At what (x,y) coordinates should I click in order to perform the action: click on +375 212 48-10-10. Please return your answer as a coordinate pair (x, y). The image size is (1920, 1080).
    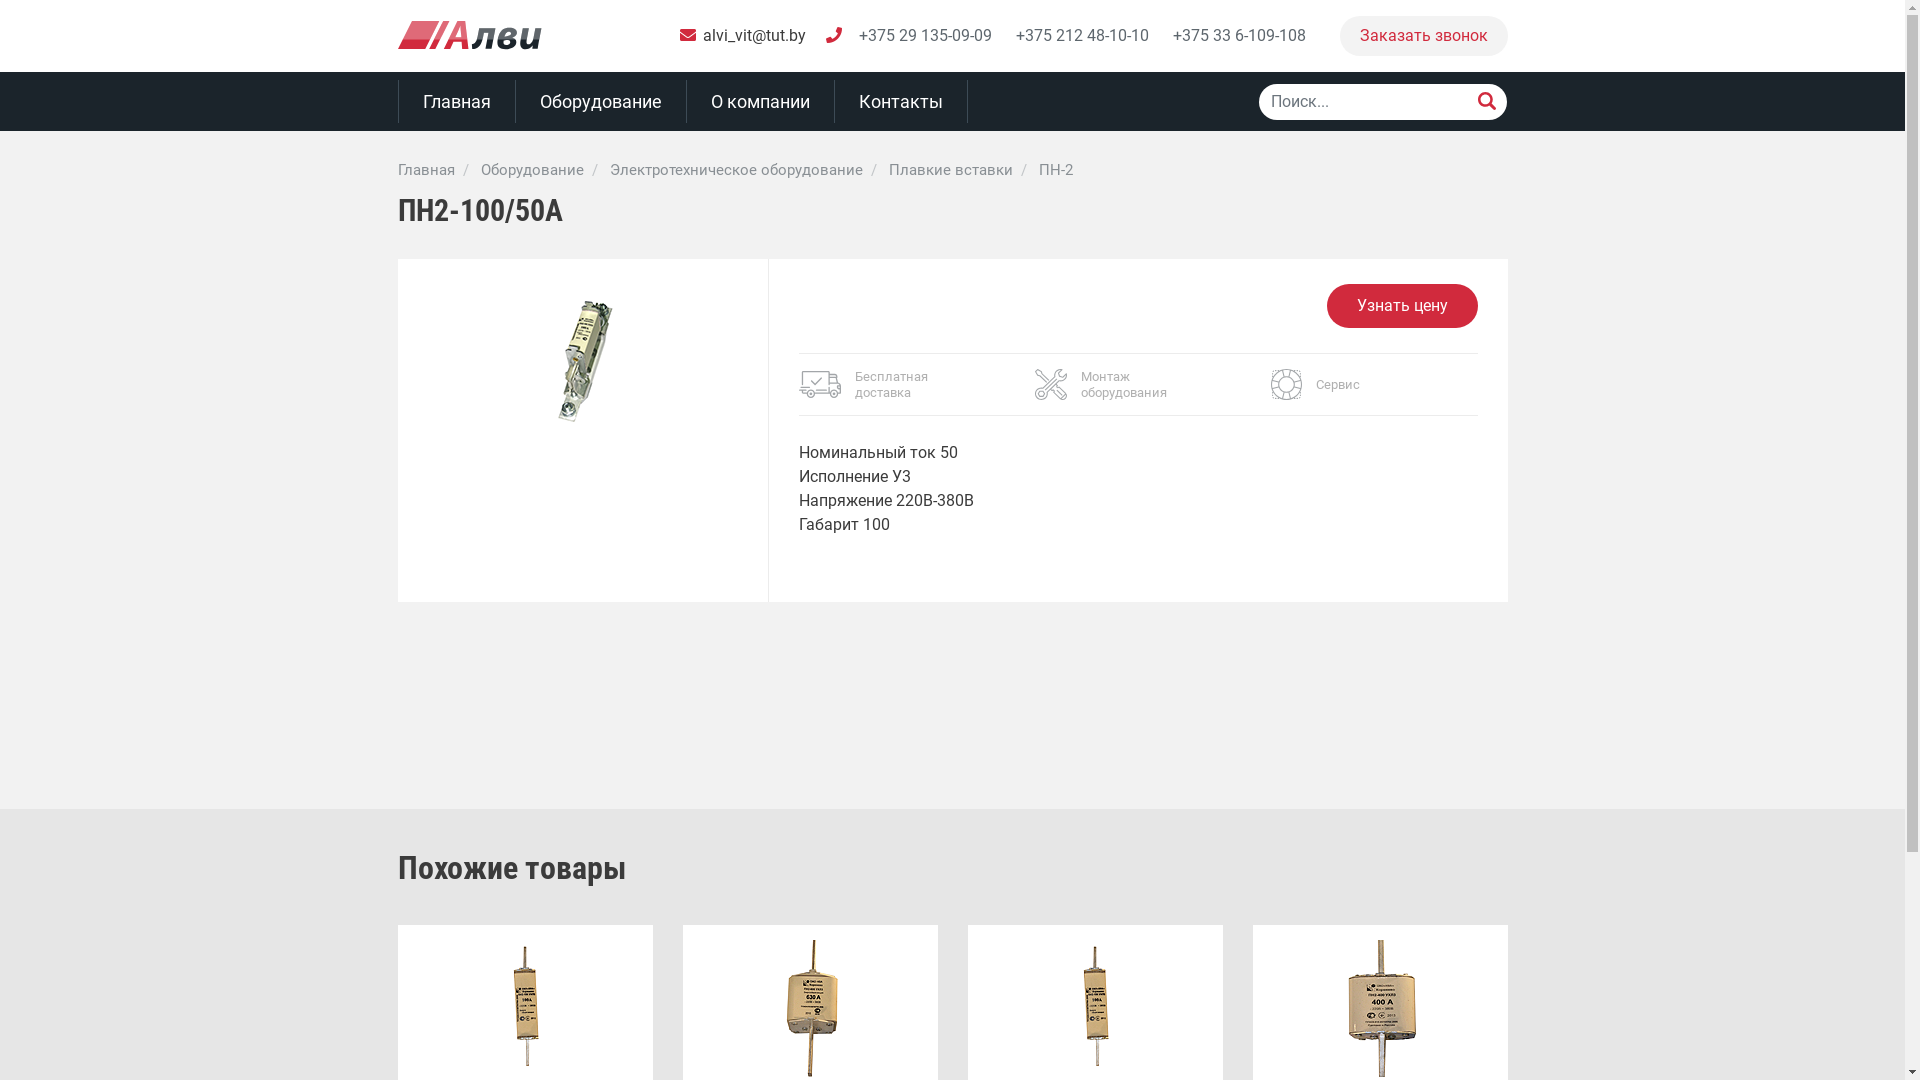
    Looking at the image, I should click on (1082, 36).